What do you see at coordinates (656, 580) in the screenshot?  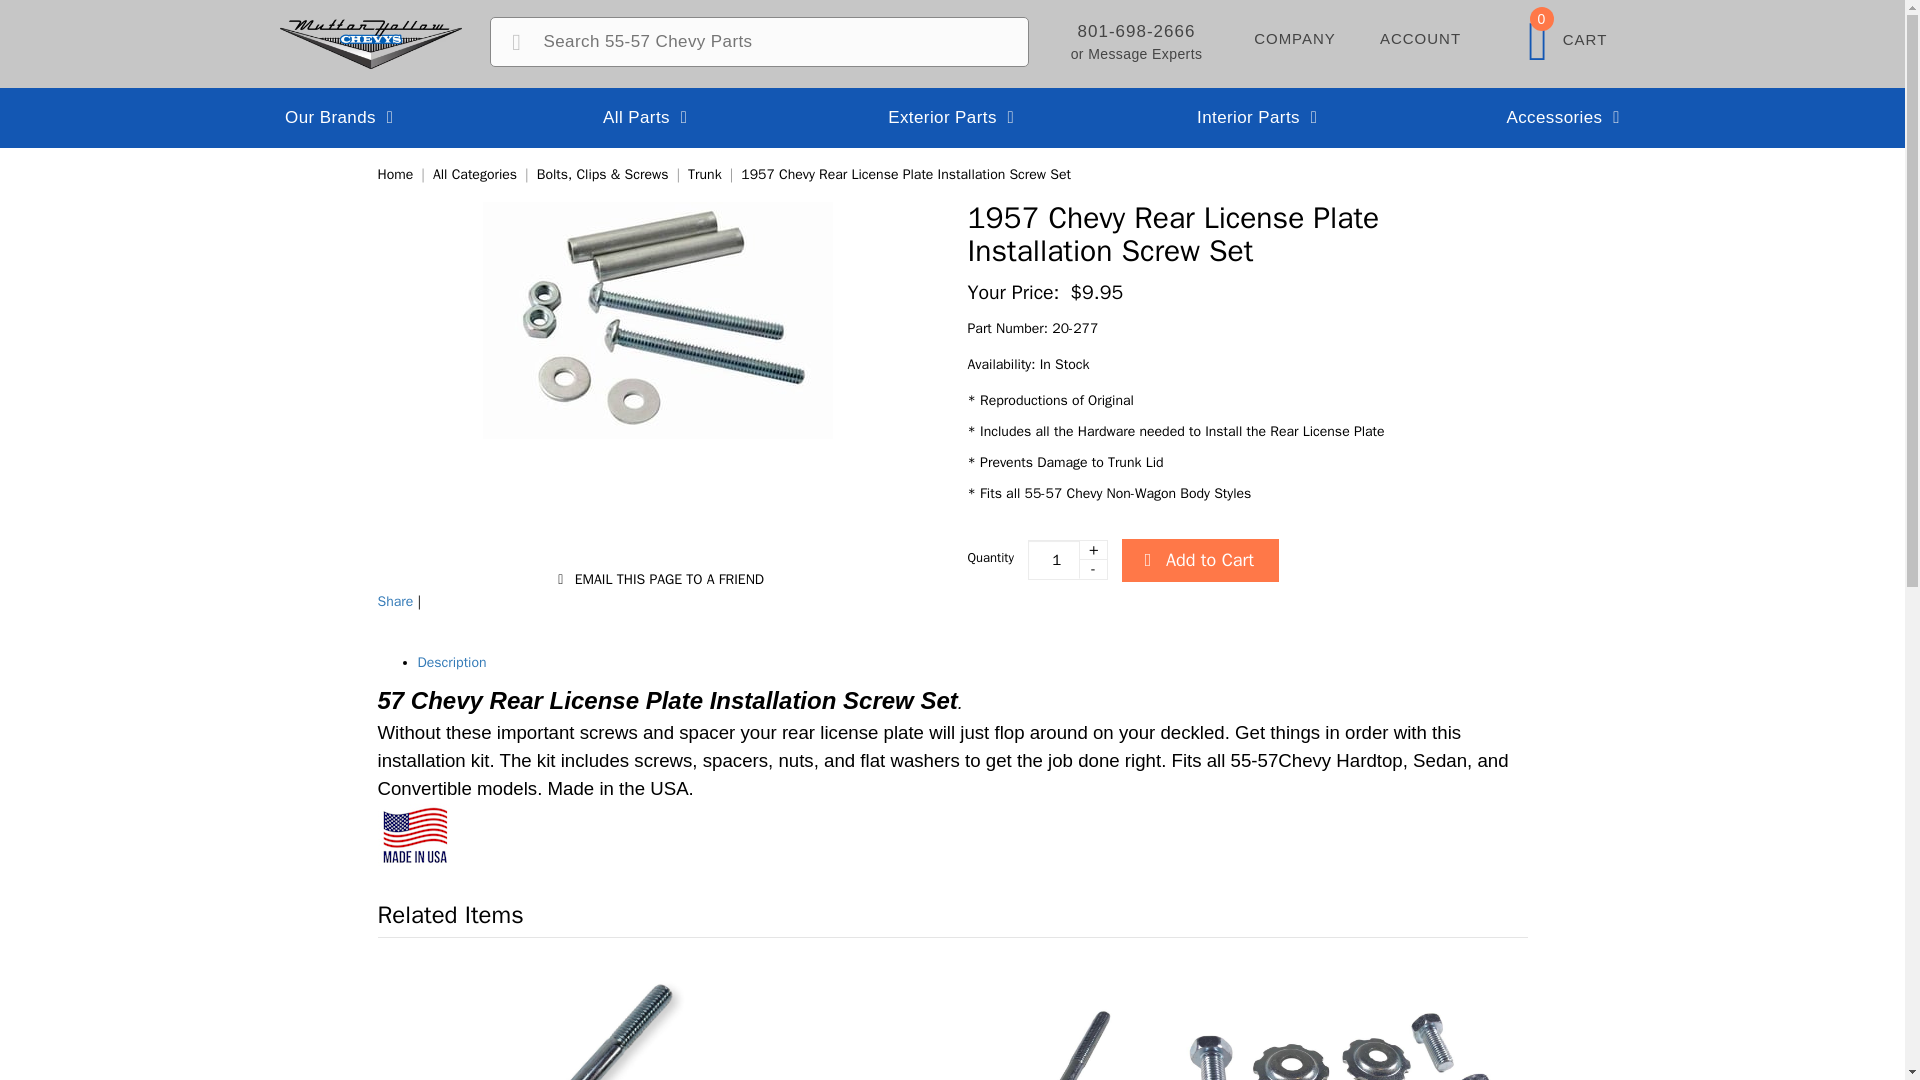 I see `EMAIL THIS PAGE TO A FRIEND` at bounding box center [656, 580].